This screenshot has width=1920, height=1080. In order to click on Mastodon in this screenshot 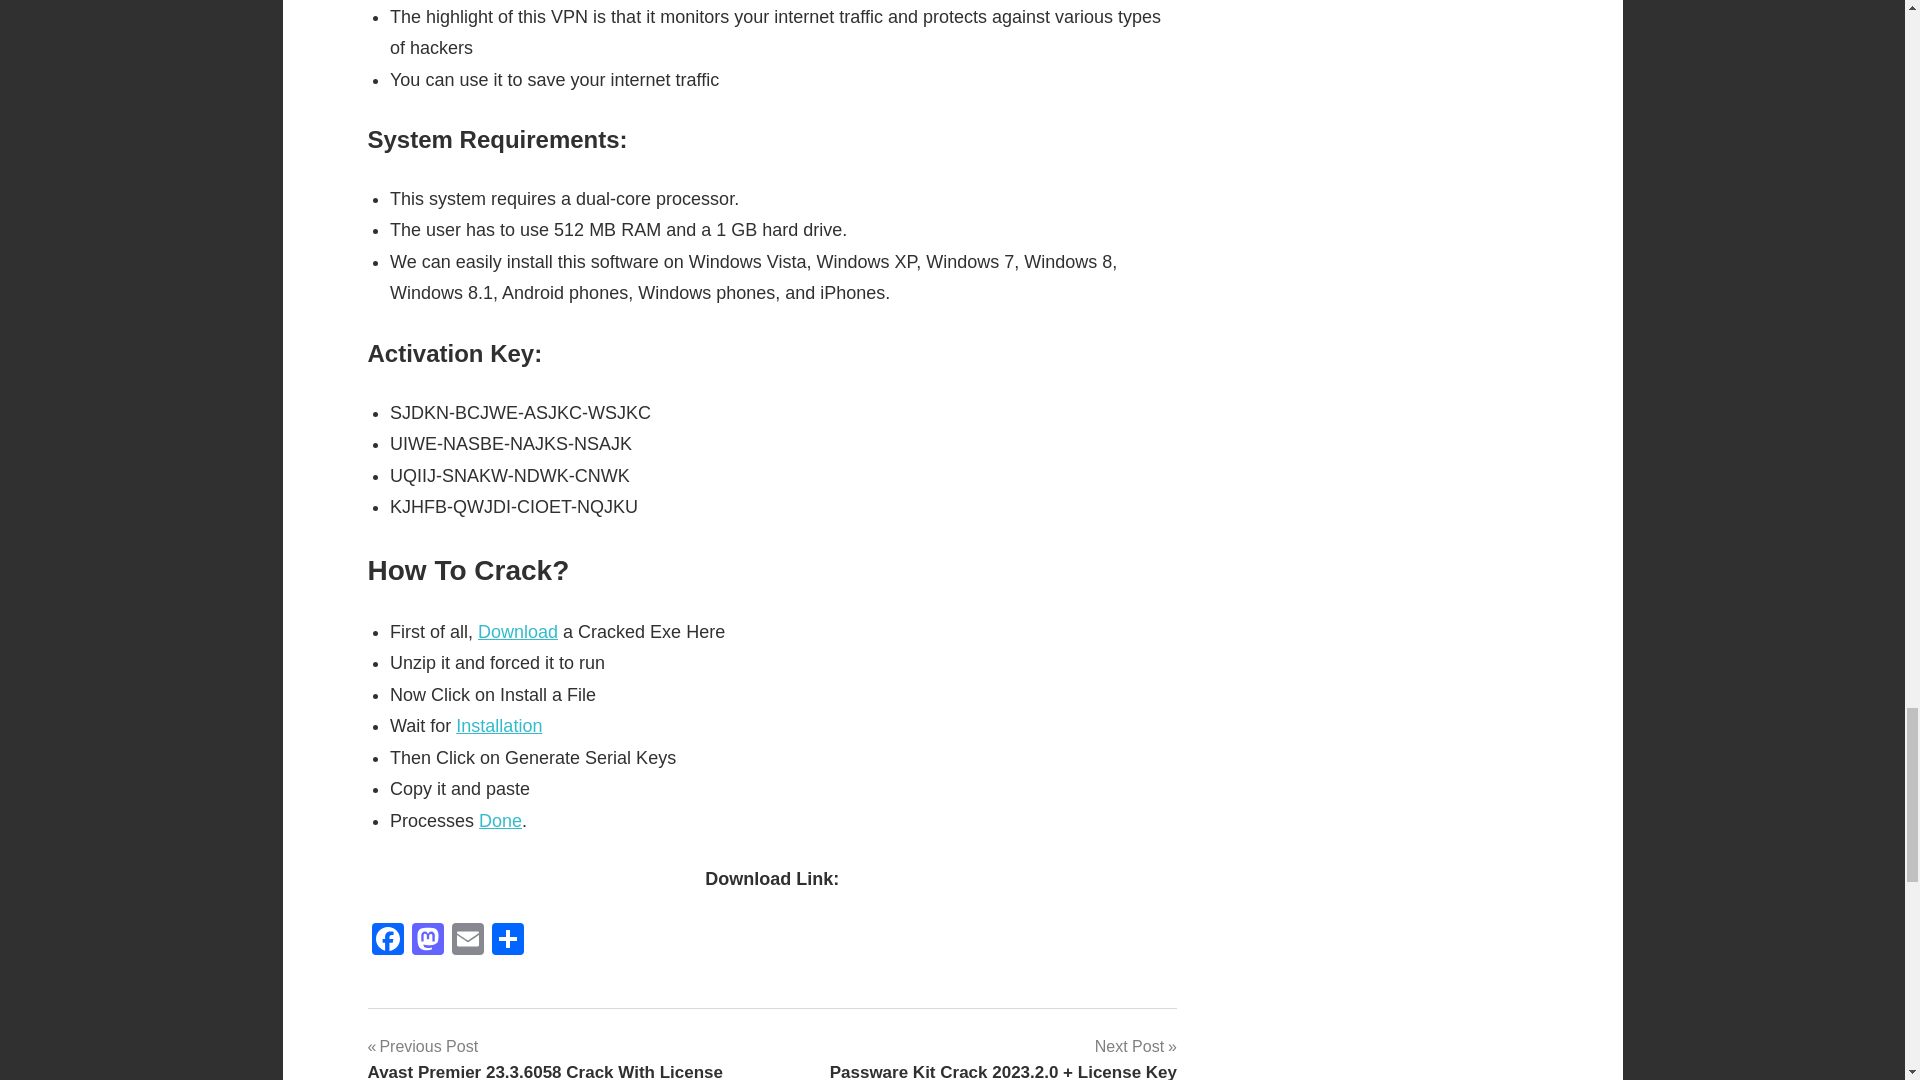, I will do `click(427, 942)`.